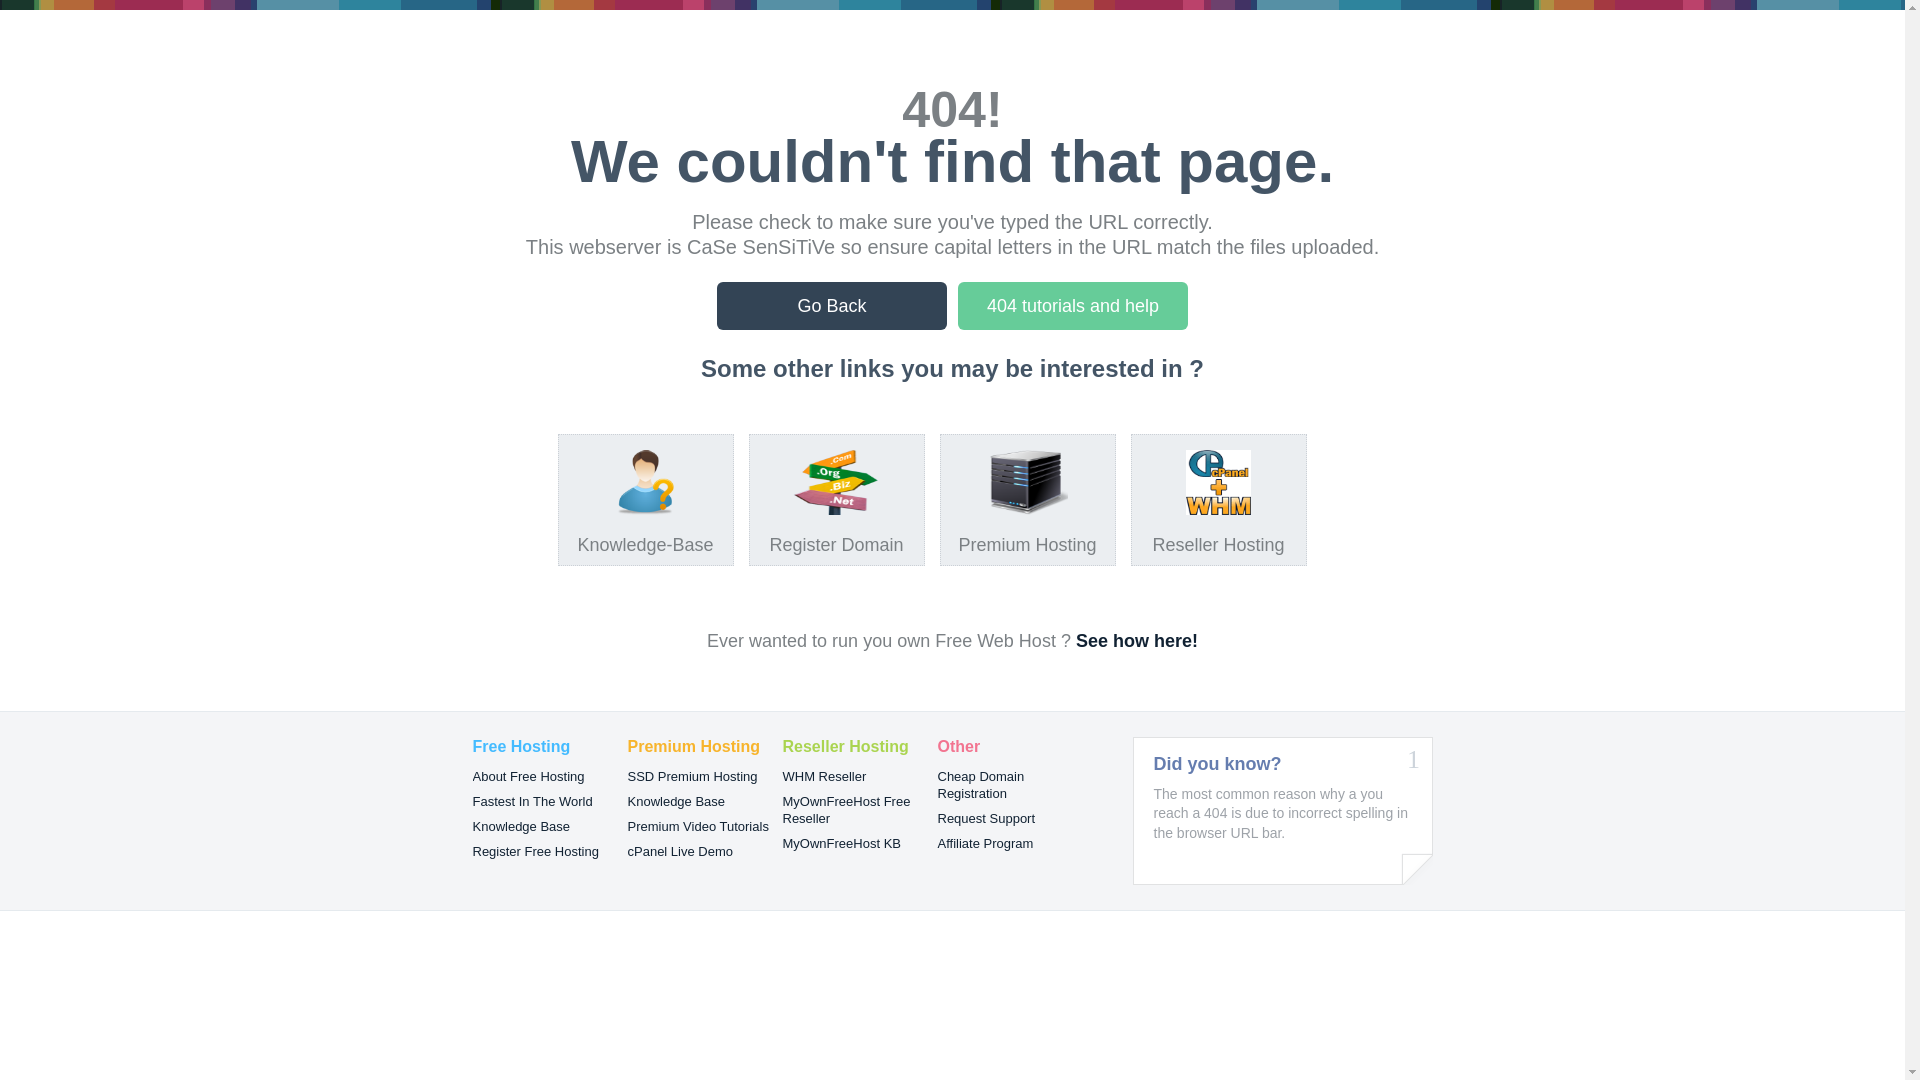 This screenshot has width=1920, height=1080. I want to click on Knowledge Base, so click(677, 802).